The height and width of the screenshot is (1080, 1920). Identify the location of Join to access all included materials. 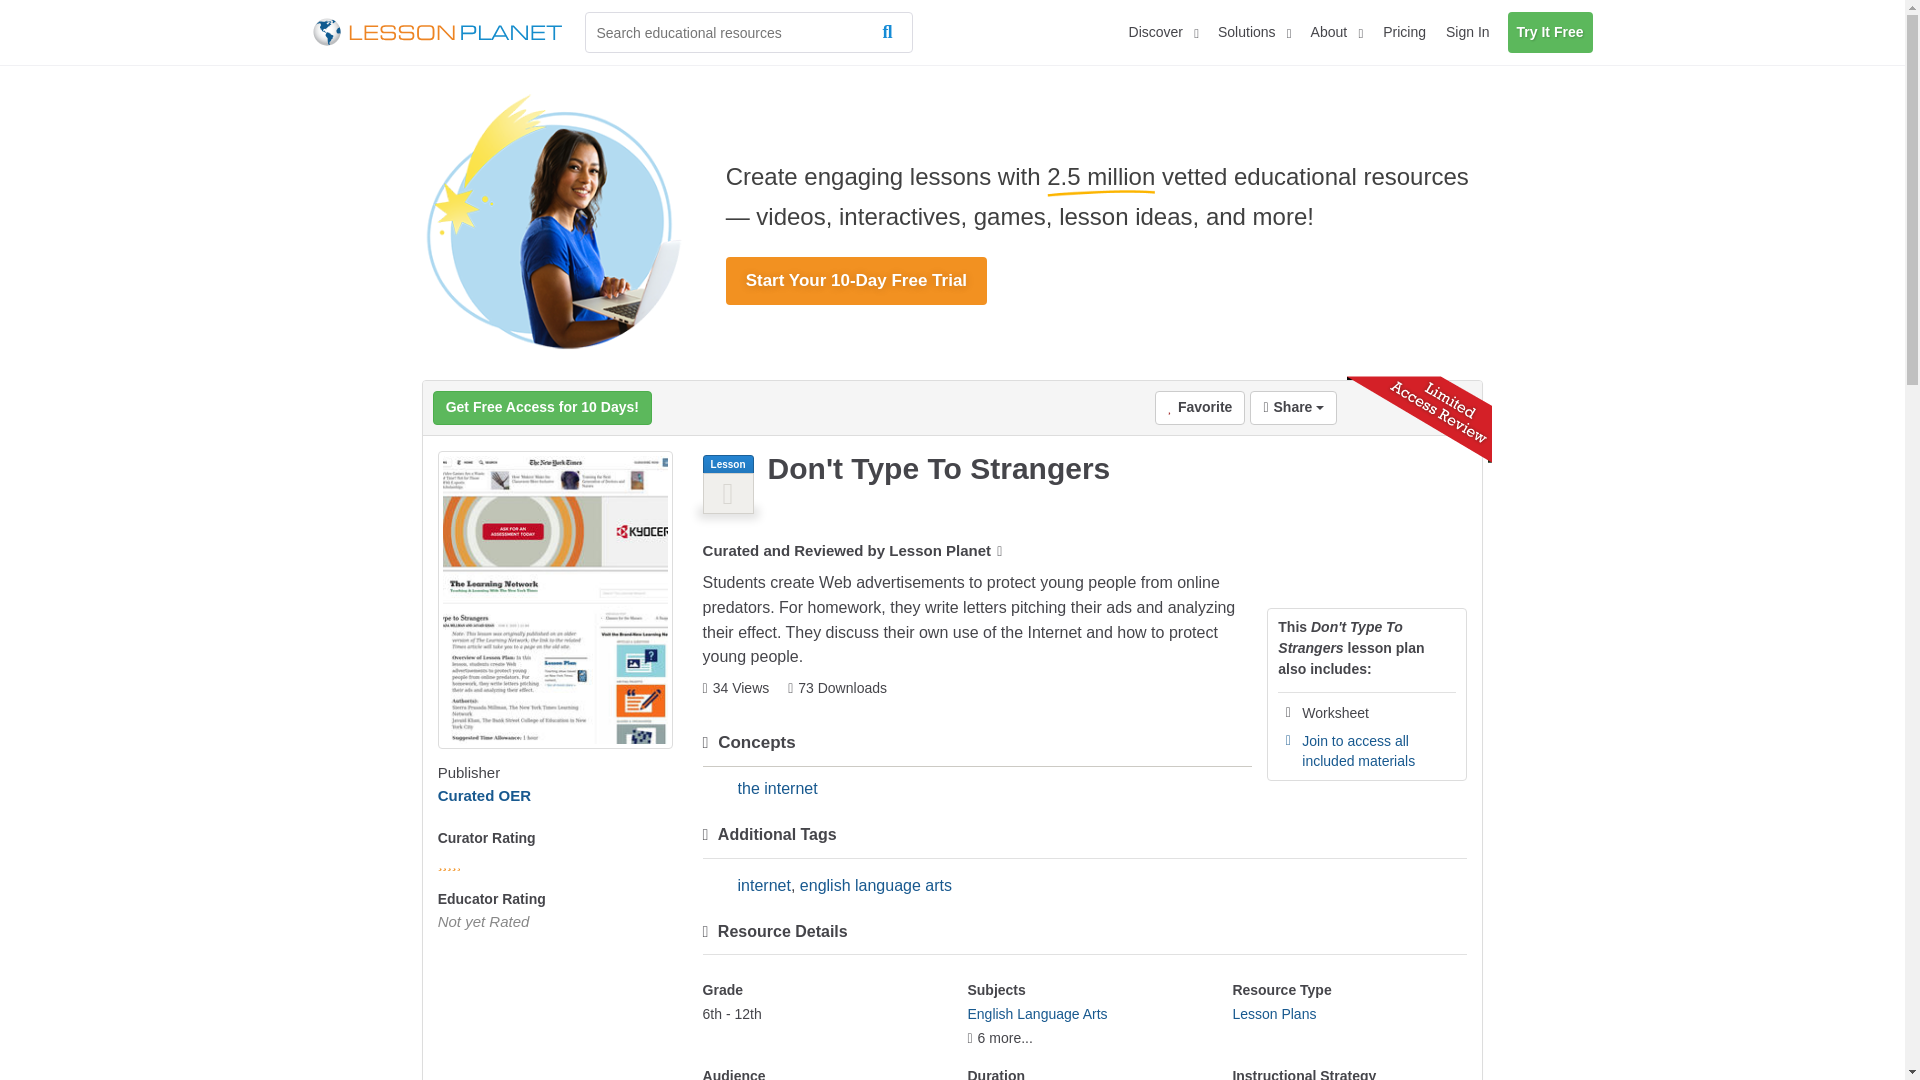
(1358, 750).